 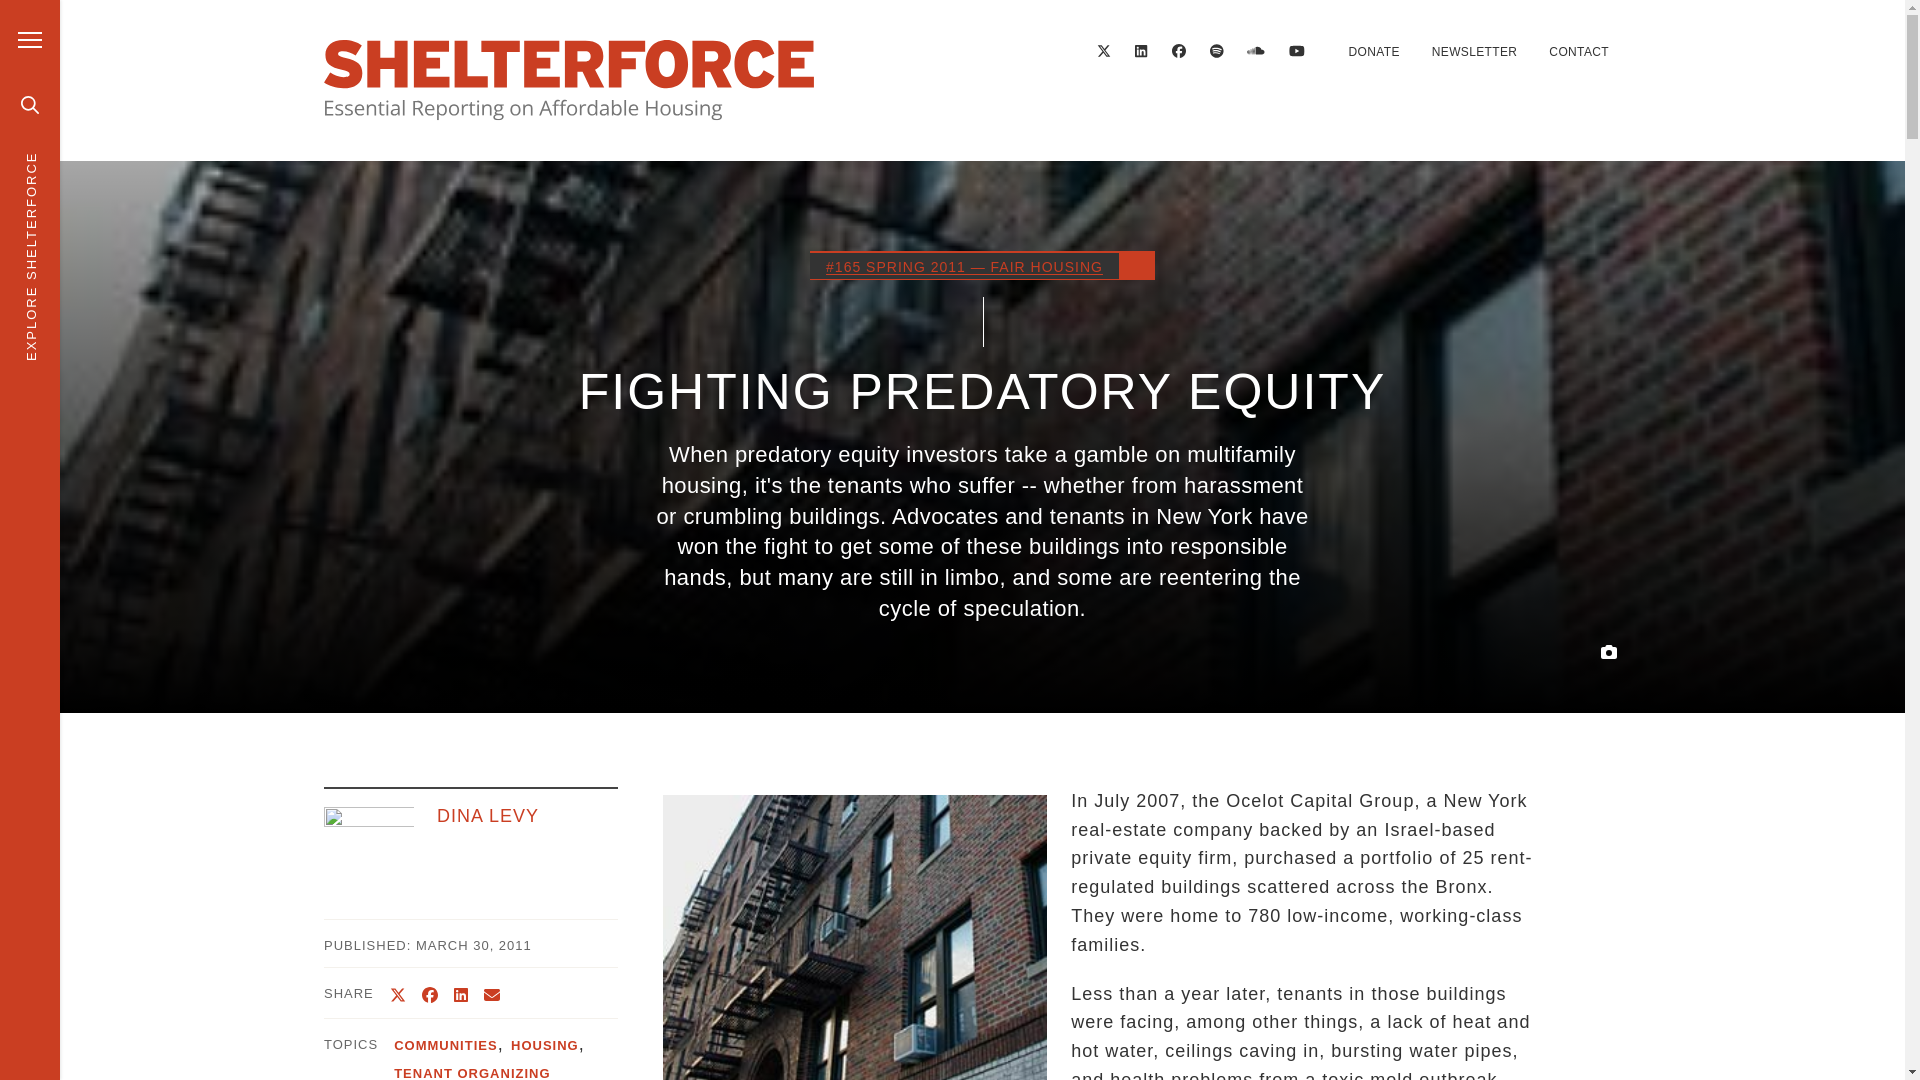 I want to click on DONATE, so click(x=1373, y=52).